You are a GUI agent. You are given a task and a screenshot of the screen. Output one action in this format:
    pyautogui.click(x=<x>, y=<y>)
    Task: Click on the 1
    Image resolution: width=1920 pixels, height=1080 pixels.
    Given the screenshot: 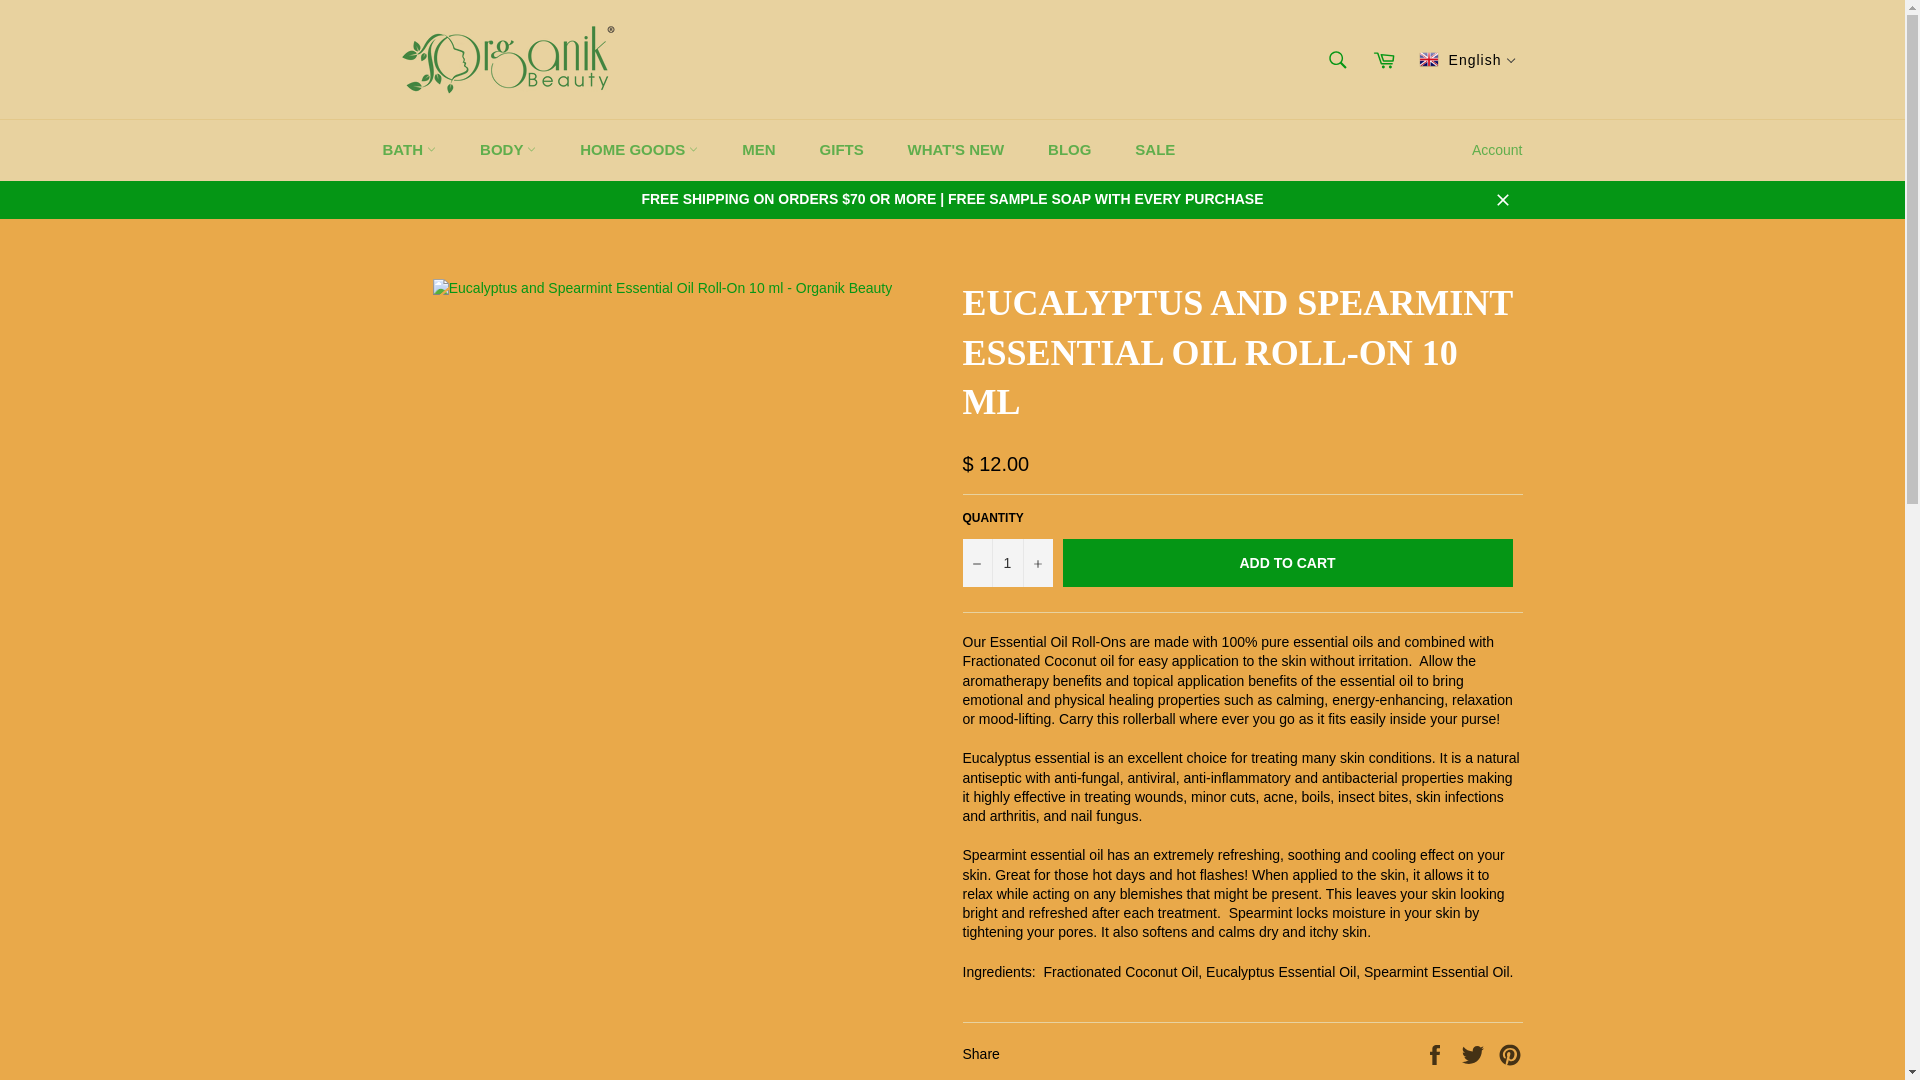 What is the action you would take?
    pyautogui.click(x=1006, y=562)
    